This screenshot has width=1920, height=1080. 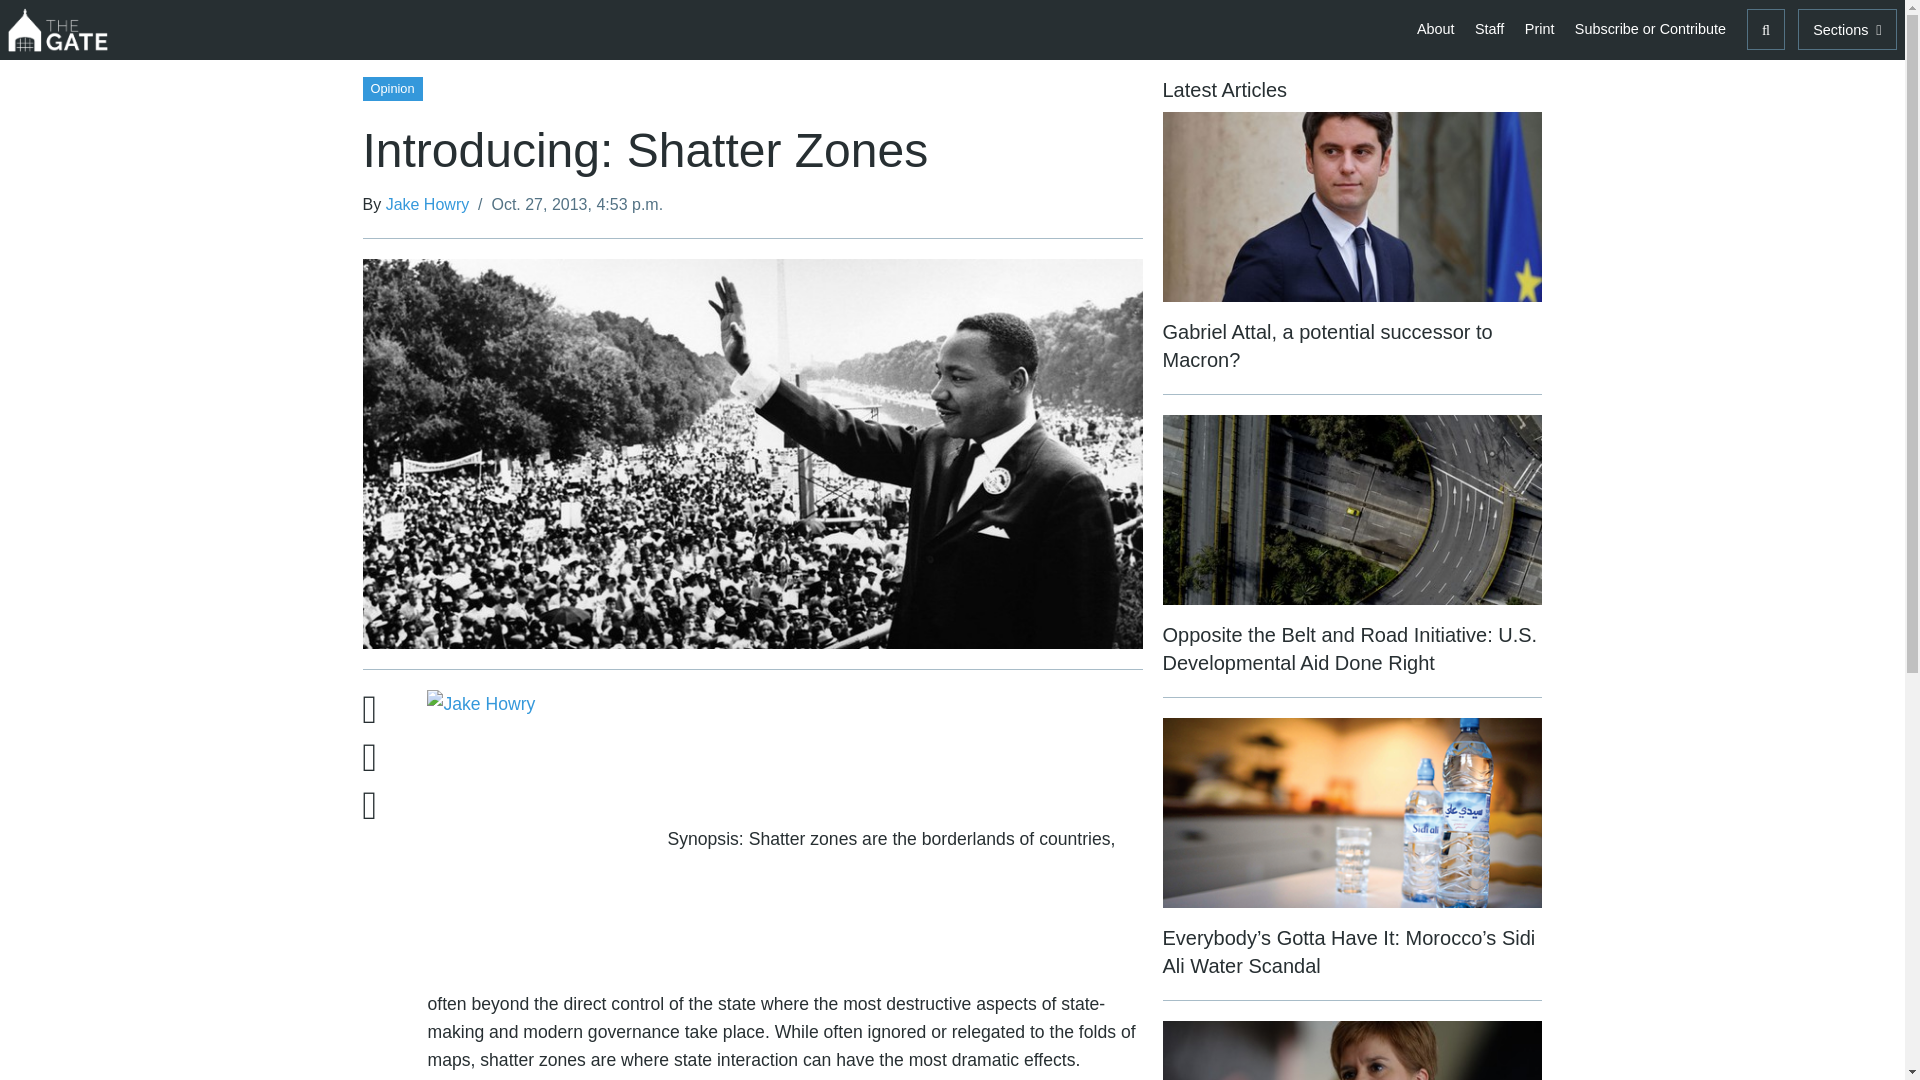 What do you see at coordinates (1436, 28) in the screenshot?
I see `About` at bounding box center [1436, 28].